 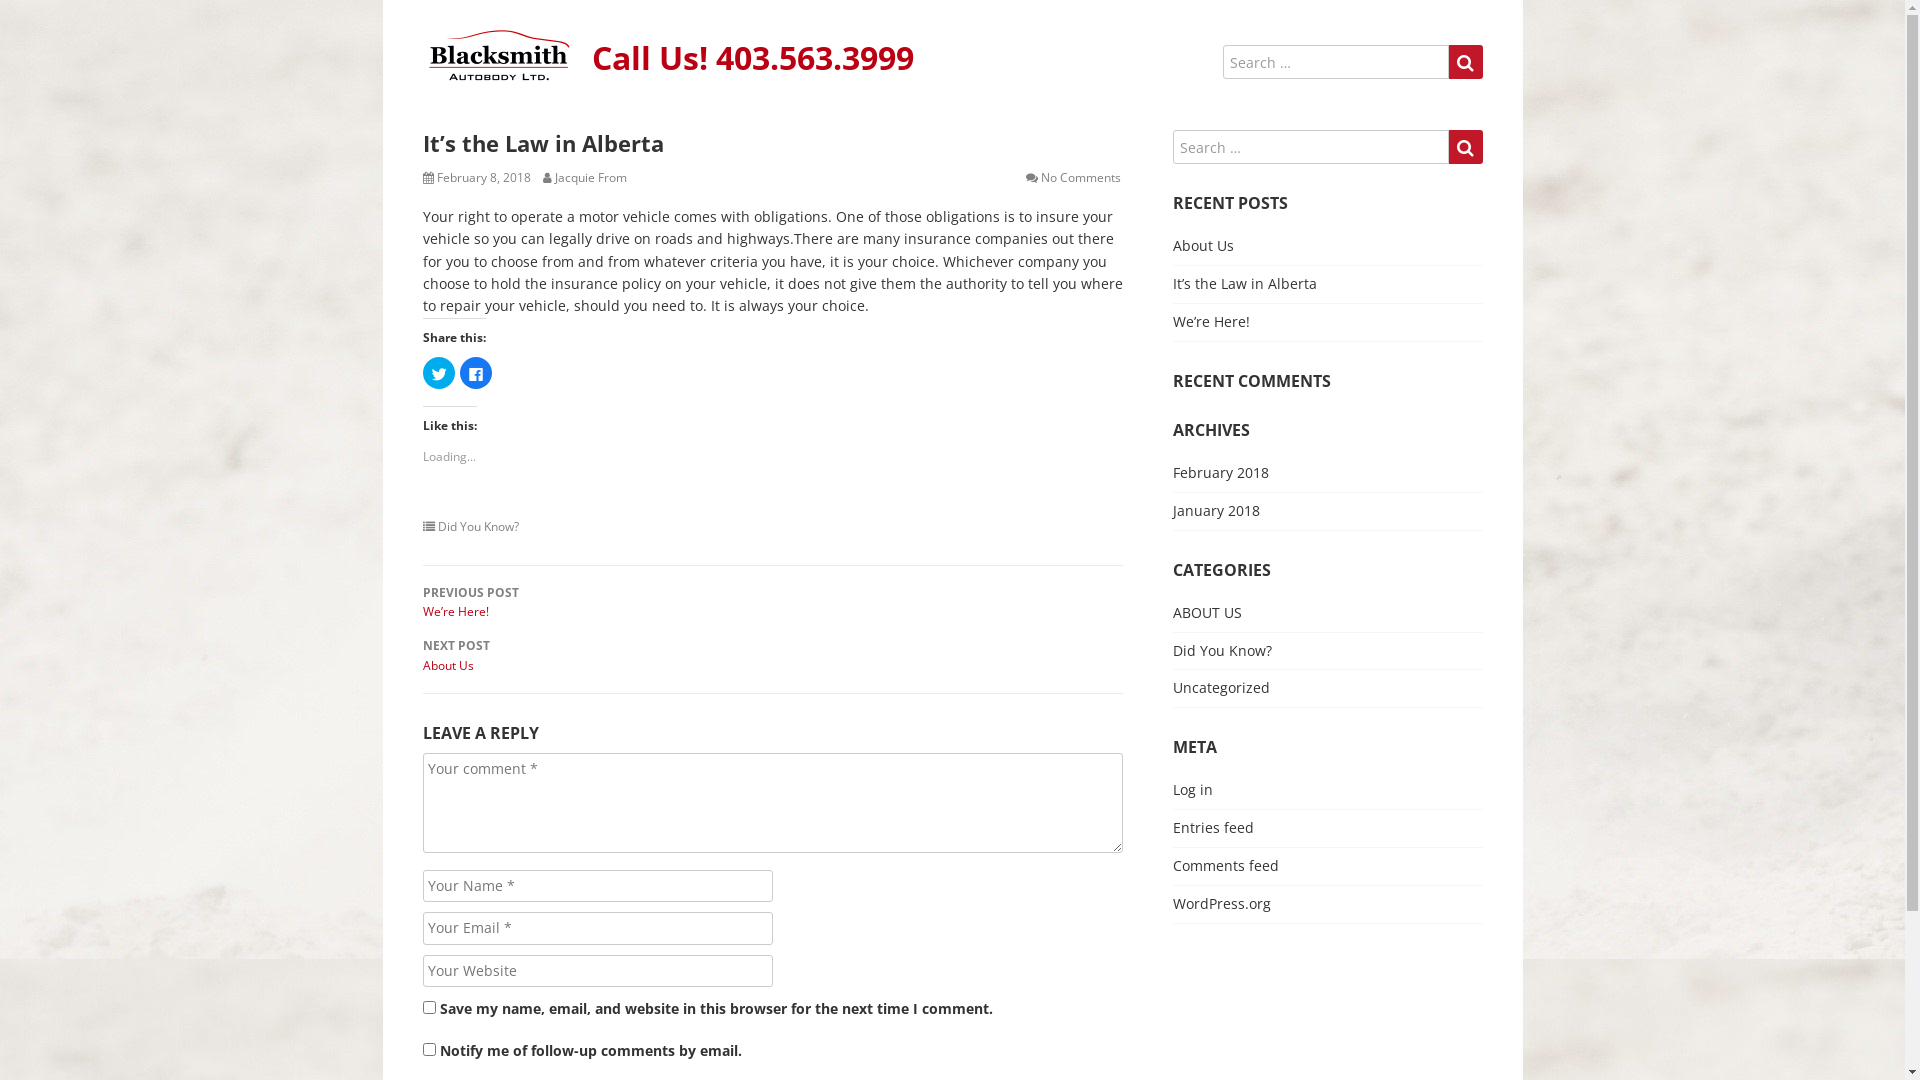 What do you see at coordinates (1192, 790) in the screenshot?
I see `Log in` at bounding box center [1192, 790].